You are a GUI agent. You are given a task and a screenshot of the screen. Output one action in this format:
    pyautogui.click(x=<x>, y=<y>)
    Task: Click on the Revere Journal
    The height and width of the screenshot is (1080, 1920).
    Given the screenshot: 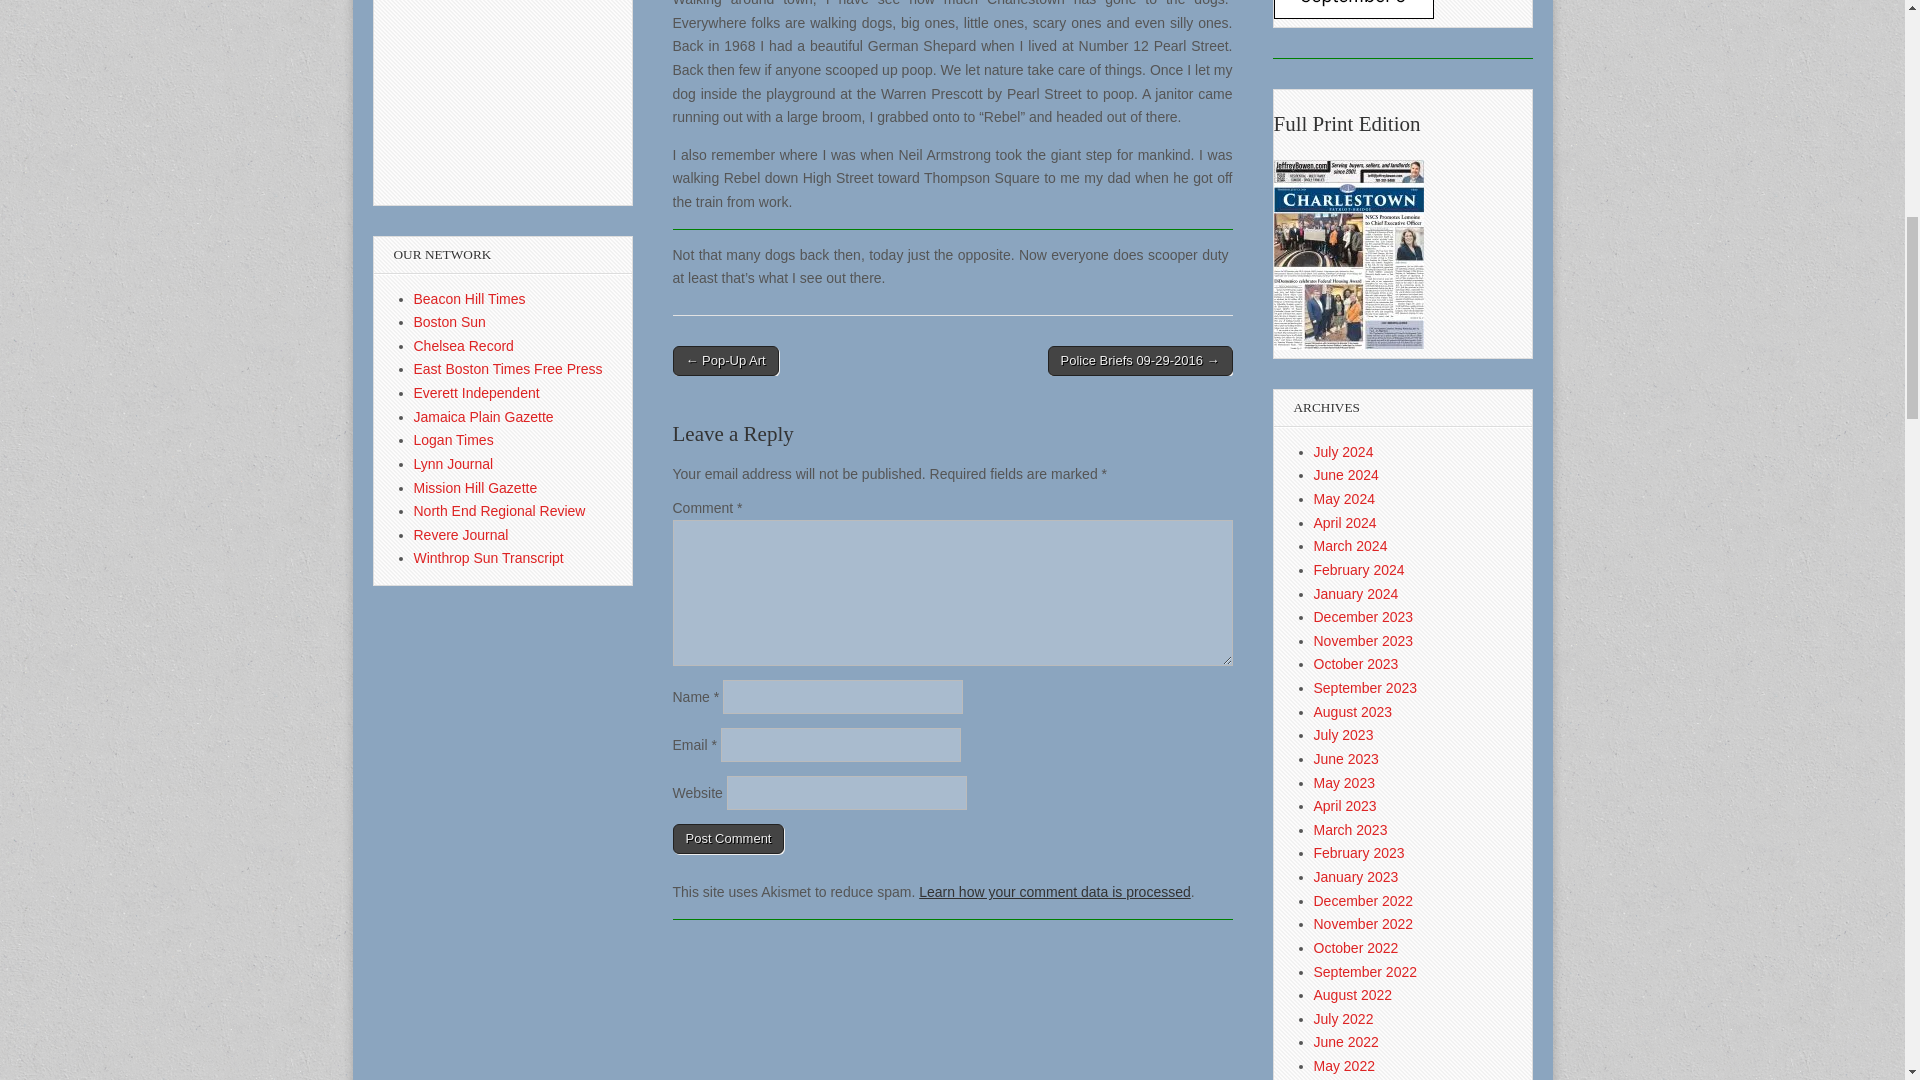 What is the action you would take?
    pyautogui.click(x=461, y=535)
    